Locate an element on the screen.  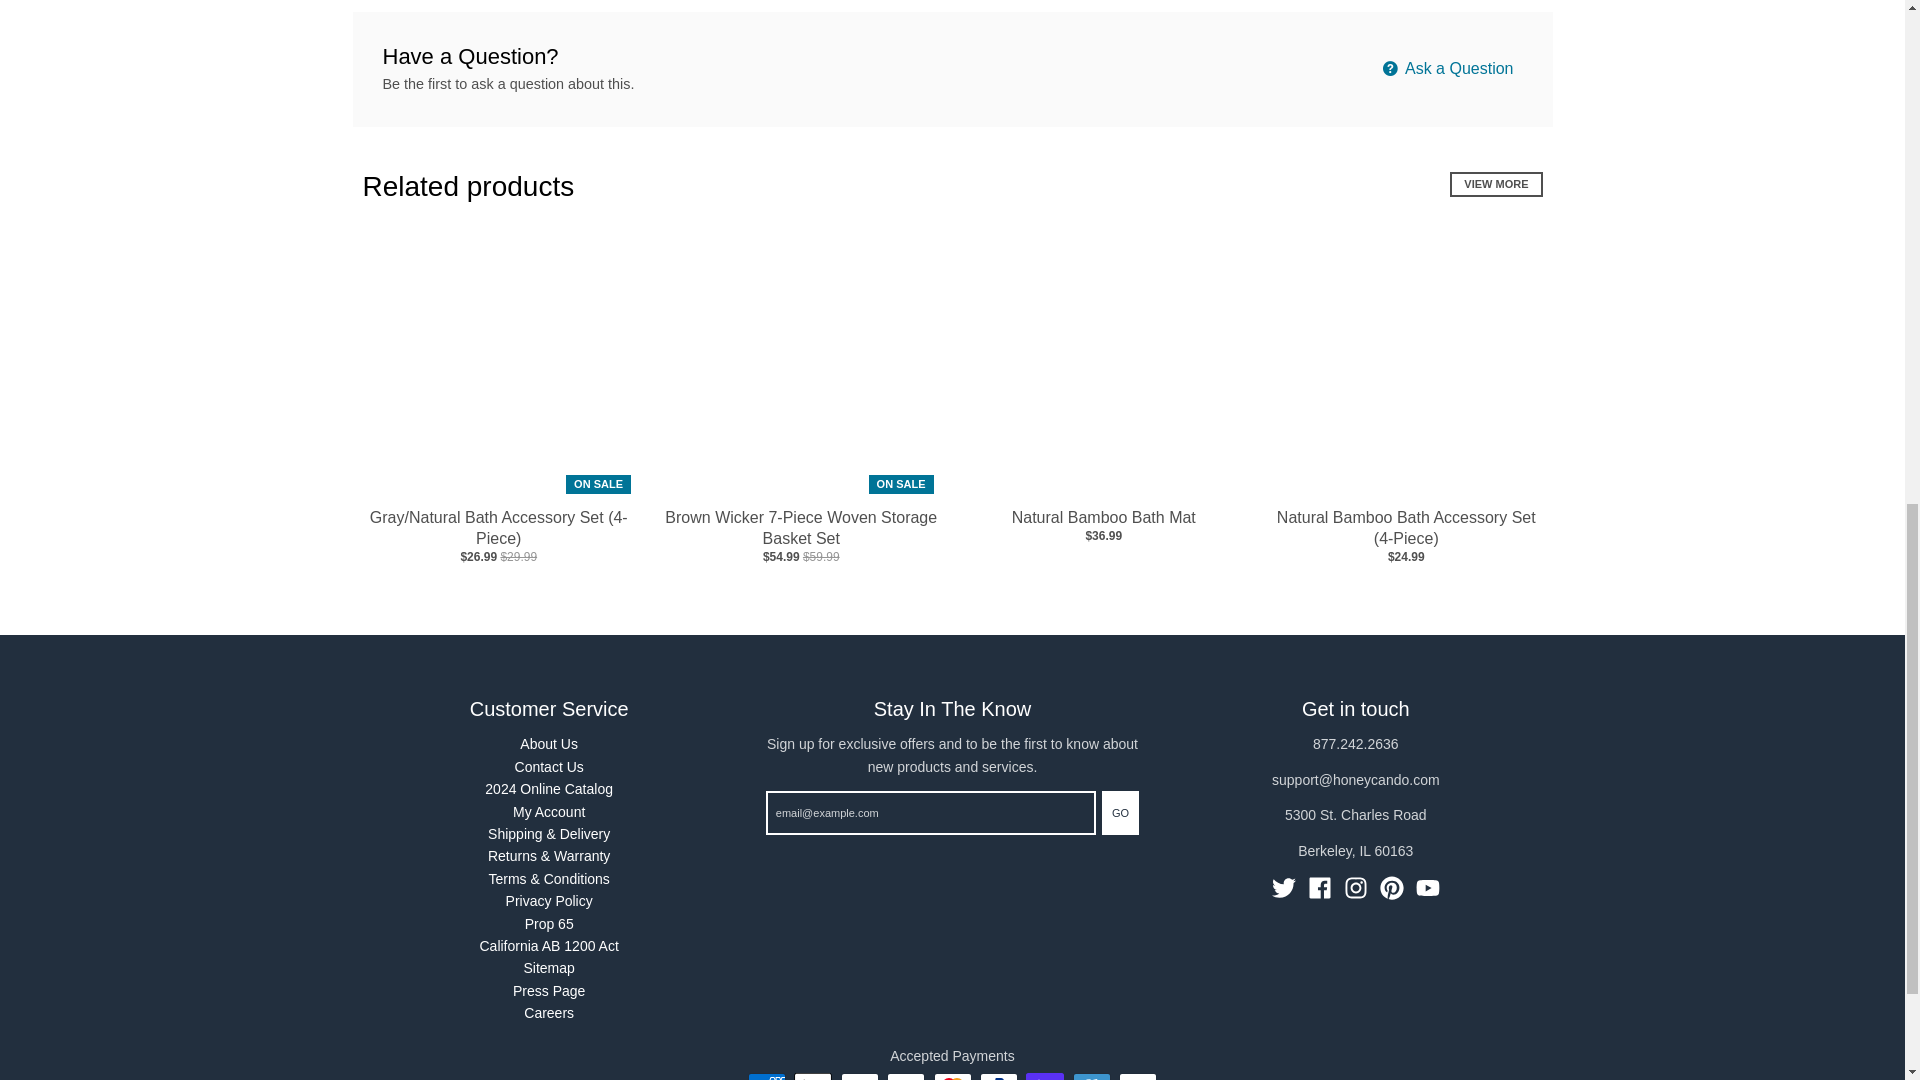
Instagram - honeycando.com is located at coordinates (1356, 887).